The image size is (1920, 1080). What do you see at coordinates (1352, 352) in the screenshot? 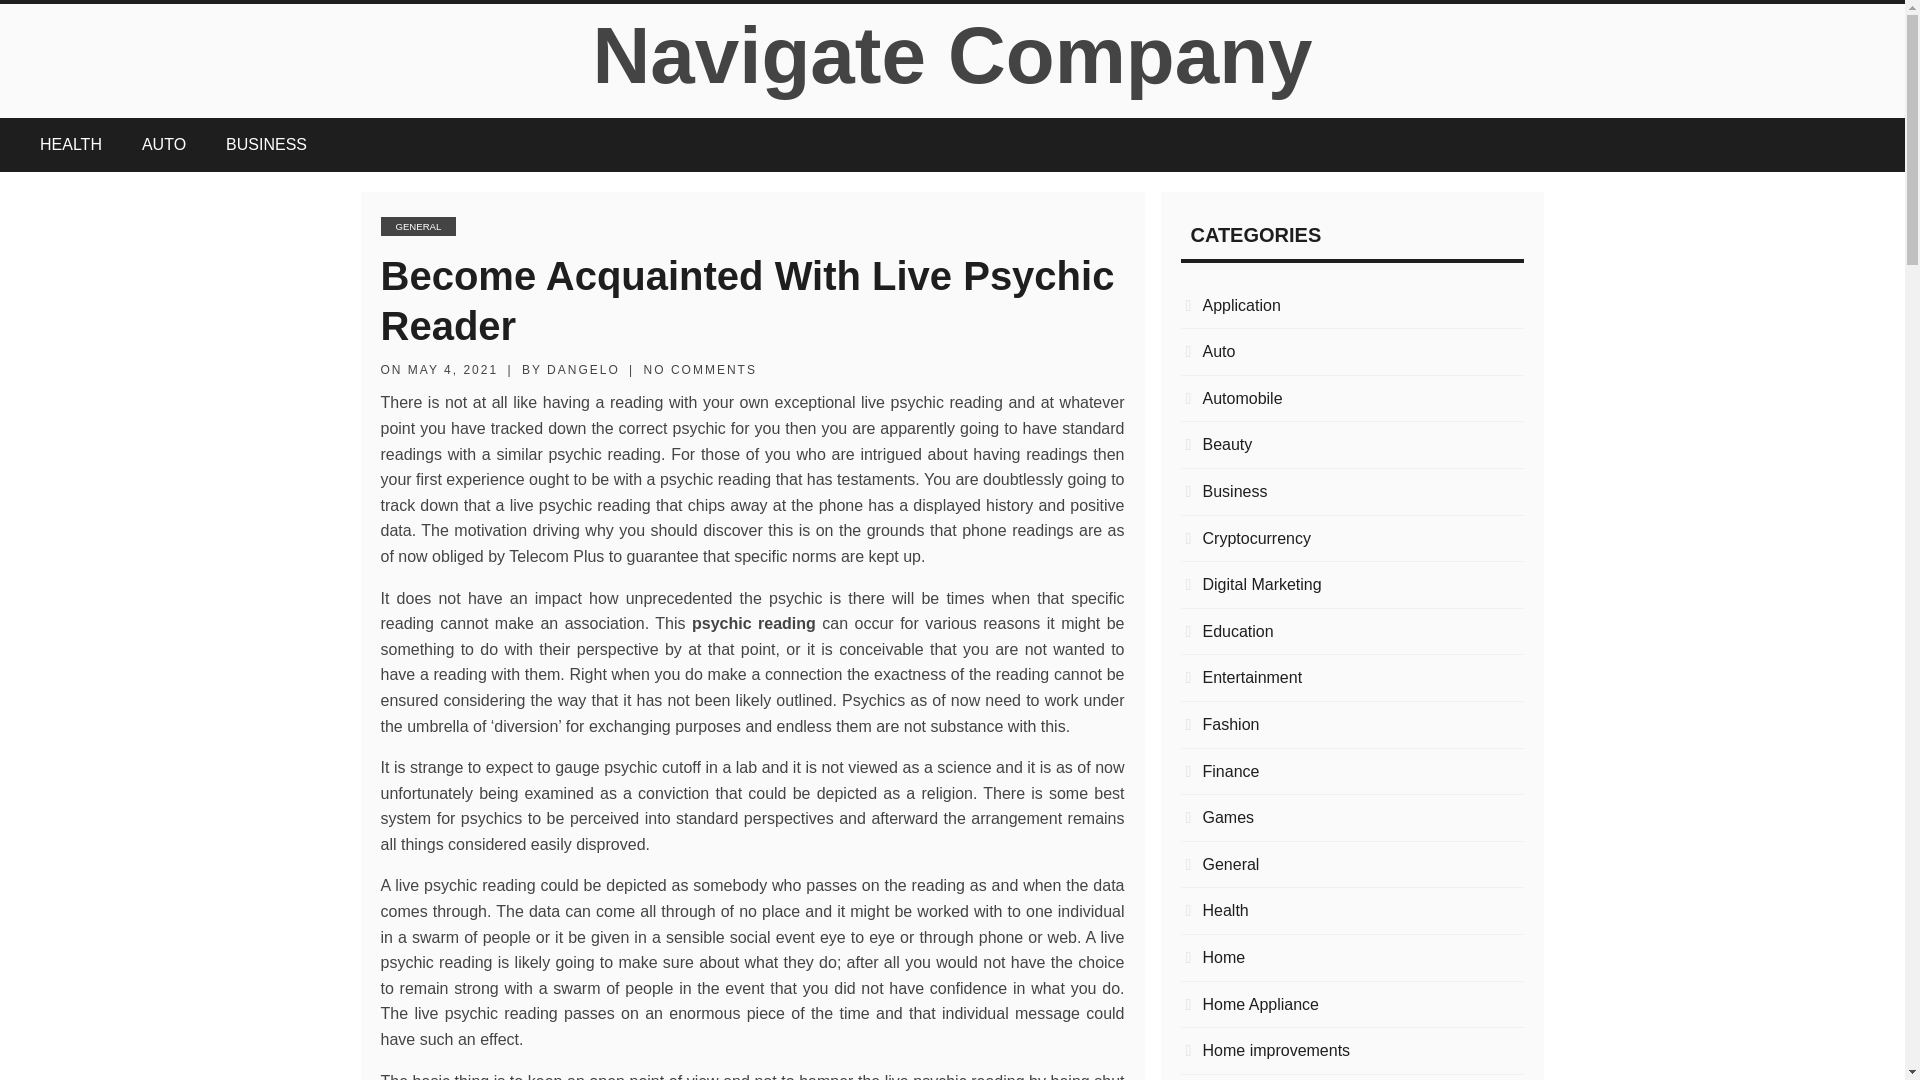
I see `Auto` at bounding box center [1352, 352].